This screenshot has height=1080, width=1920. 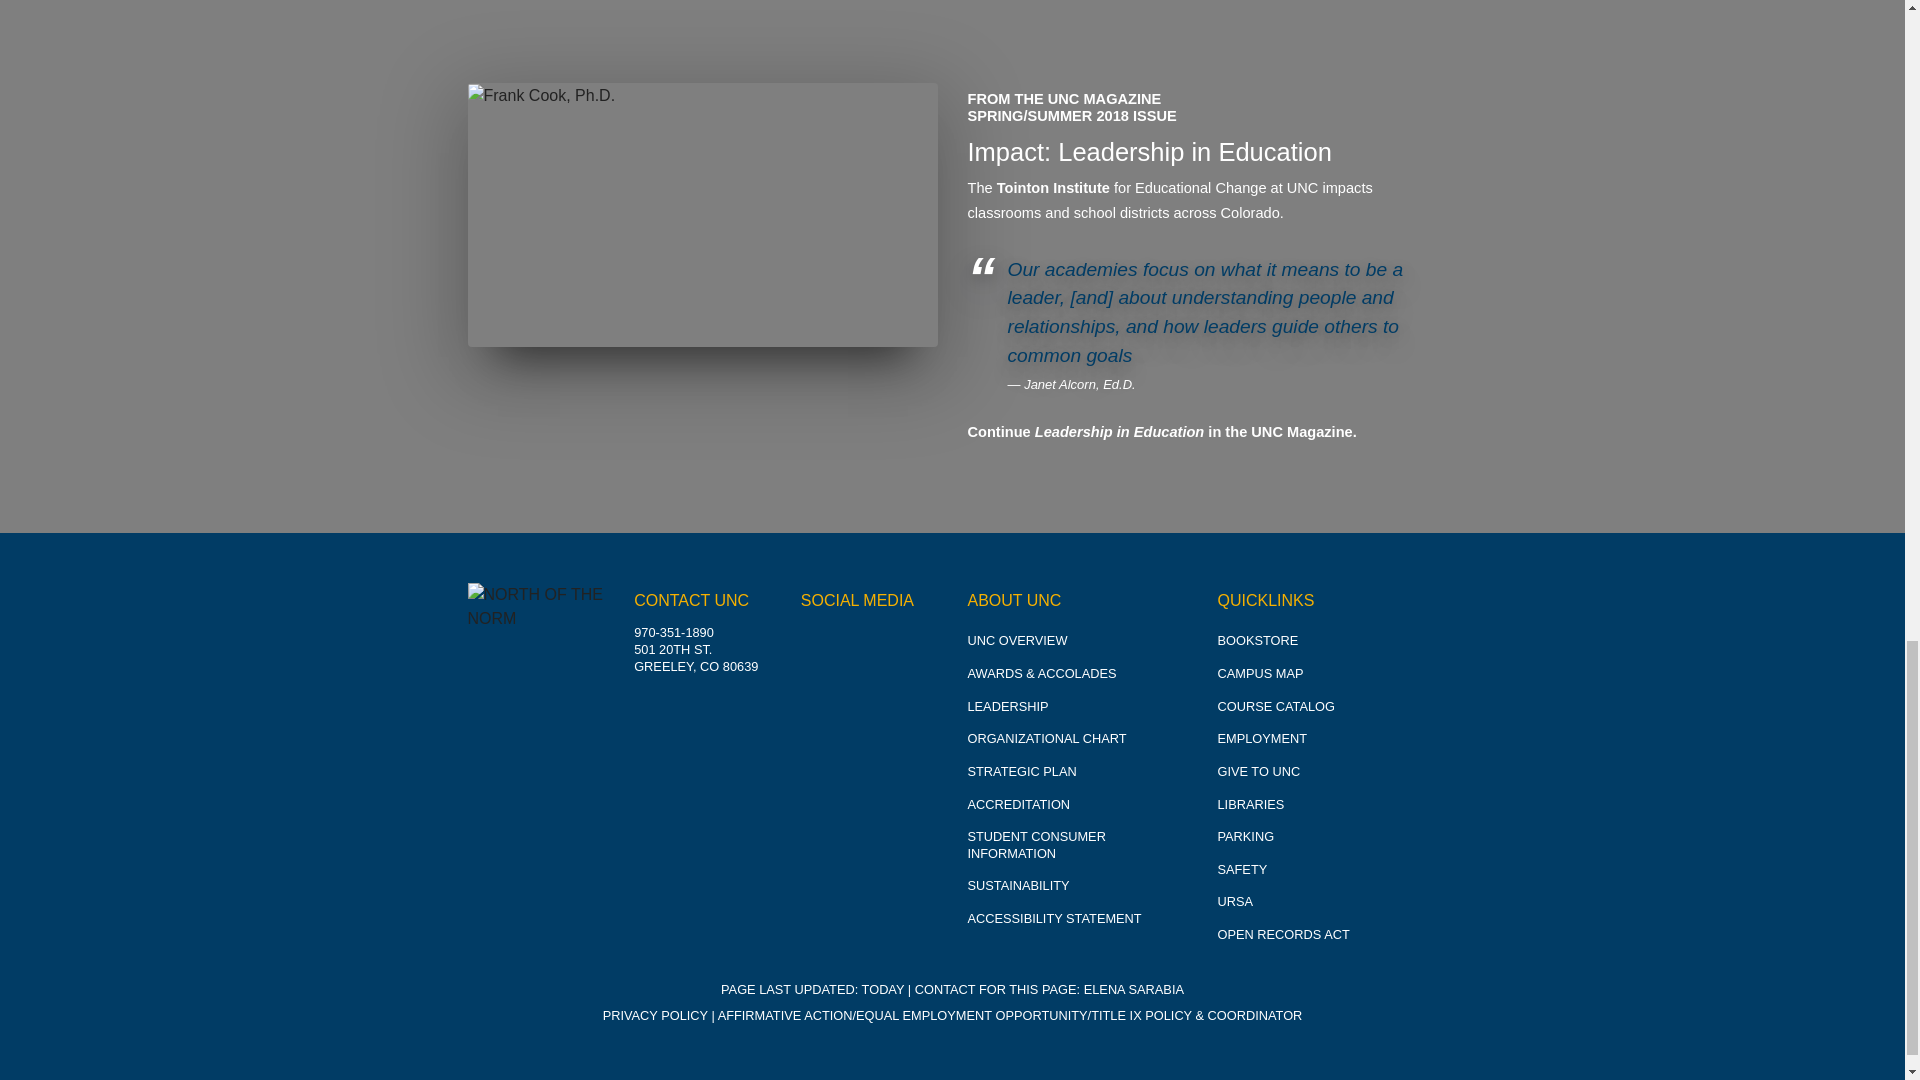 I want to click on LinkedIn, so click(x=868, y=702).